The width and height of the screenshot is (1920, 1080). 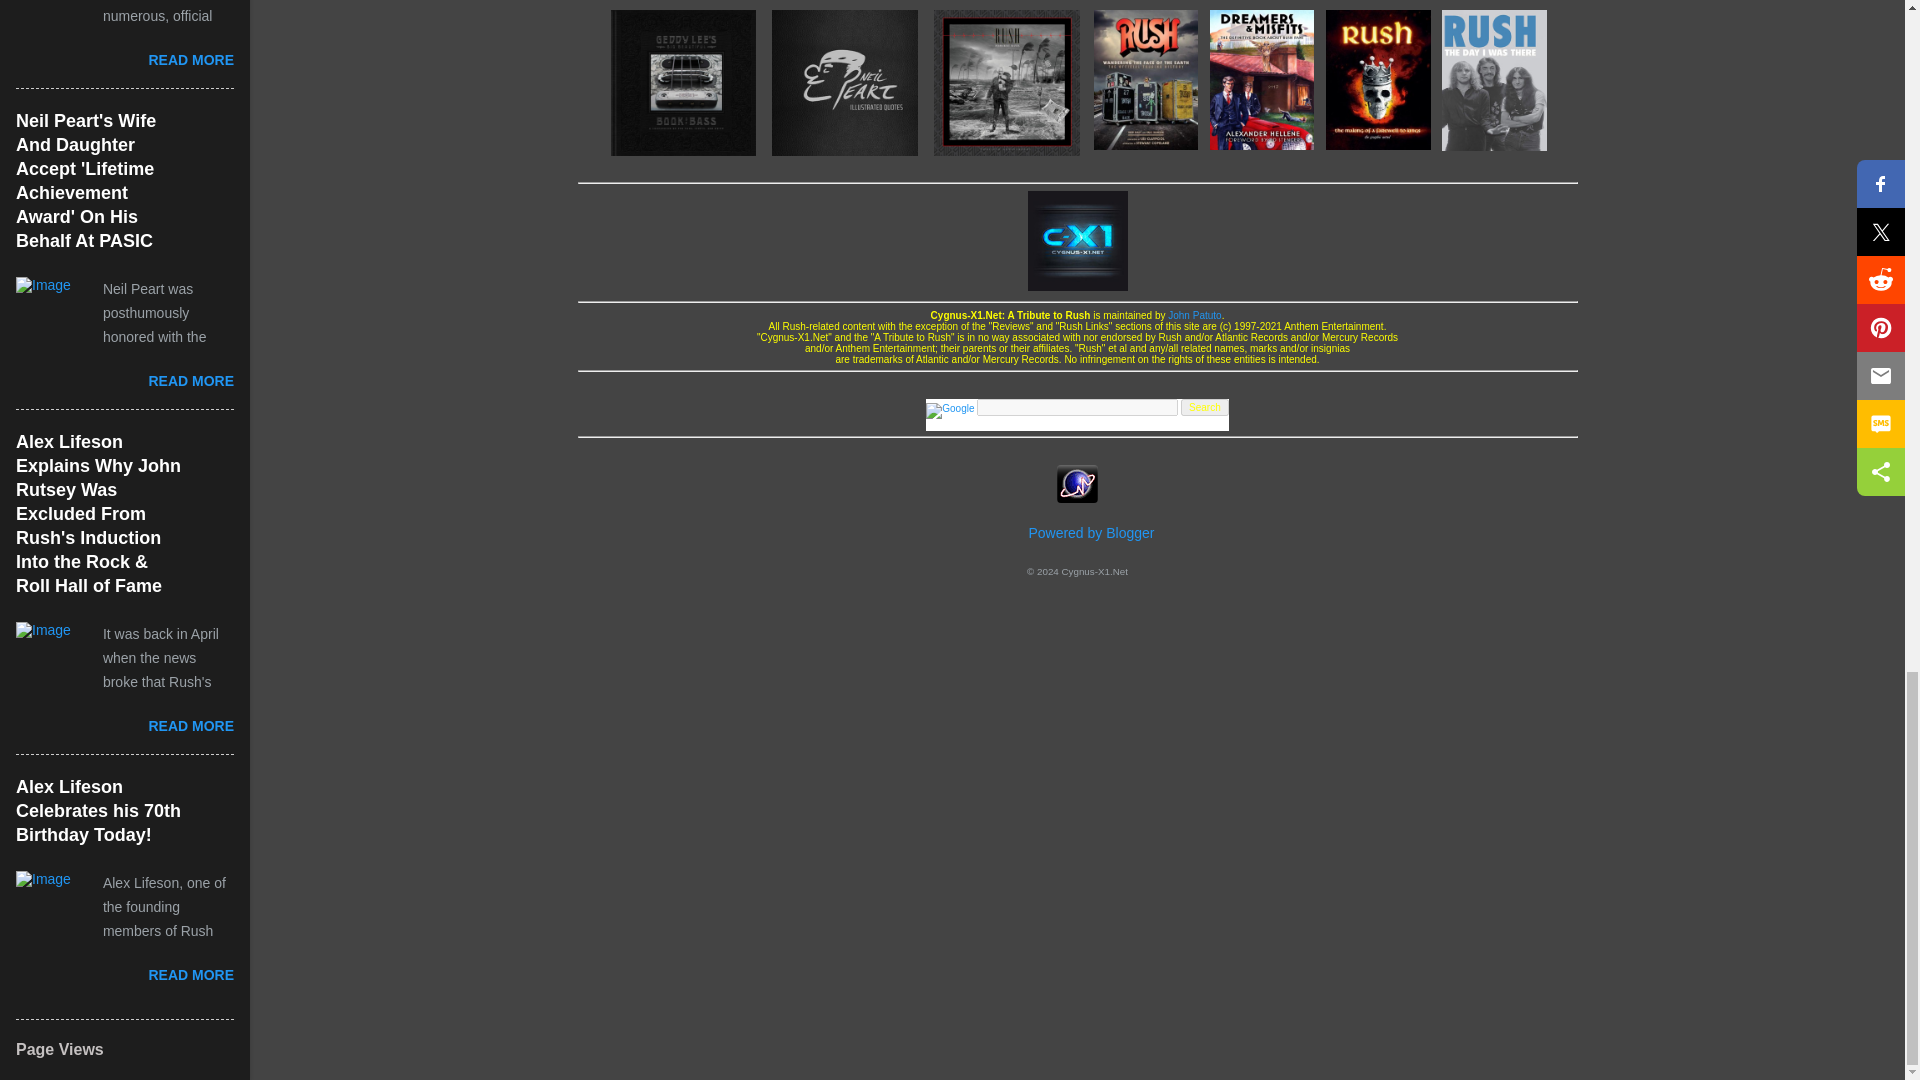 I want to click on eXTReMe Tracker - Free Website Statistics, so click(x=1078, y=499).